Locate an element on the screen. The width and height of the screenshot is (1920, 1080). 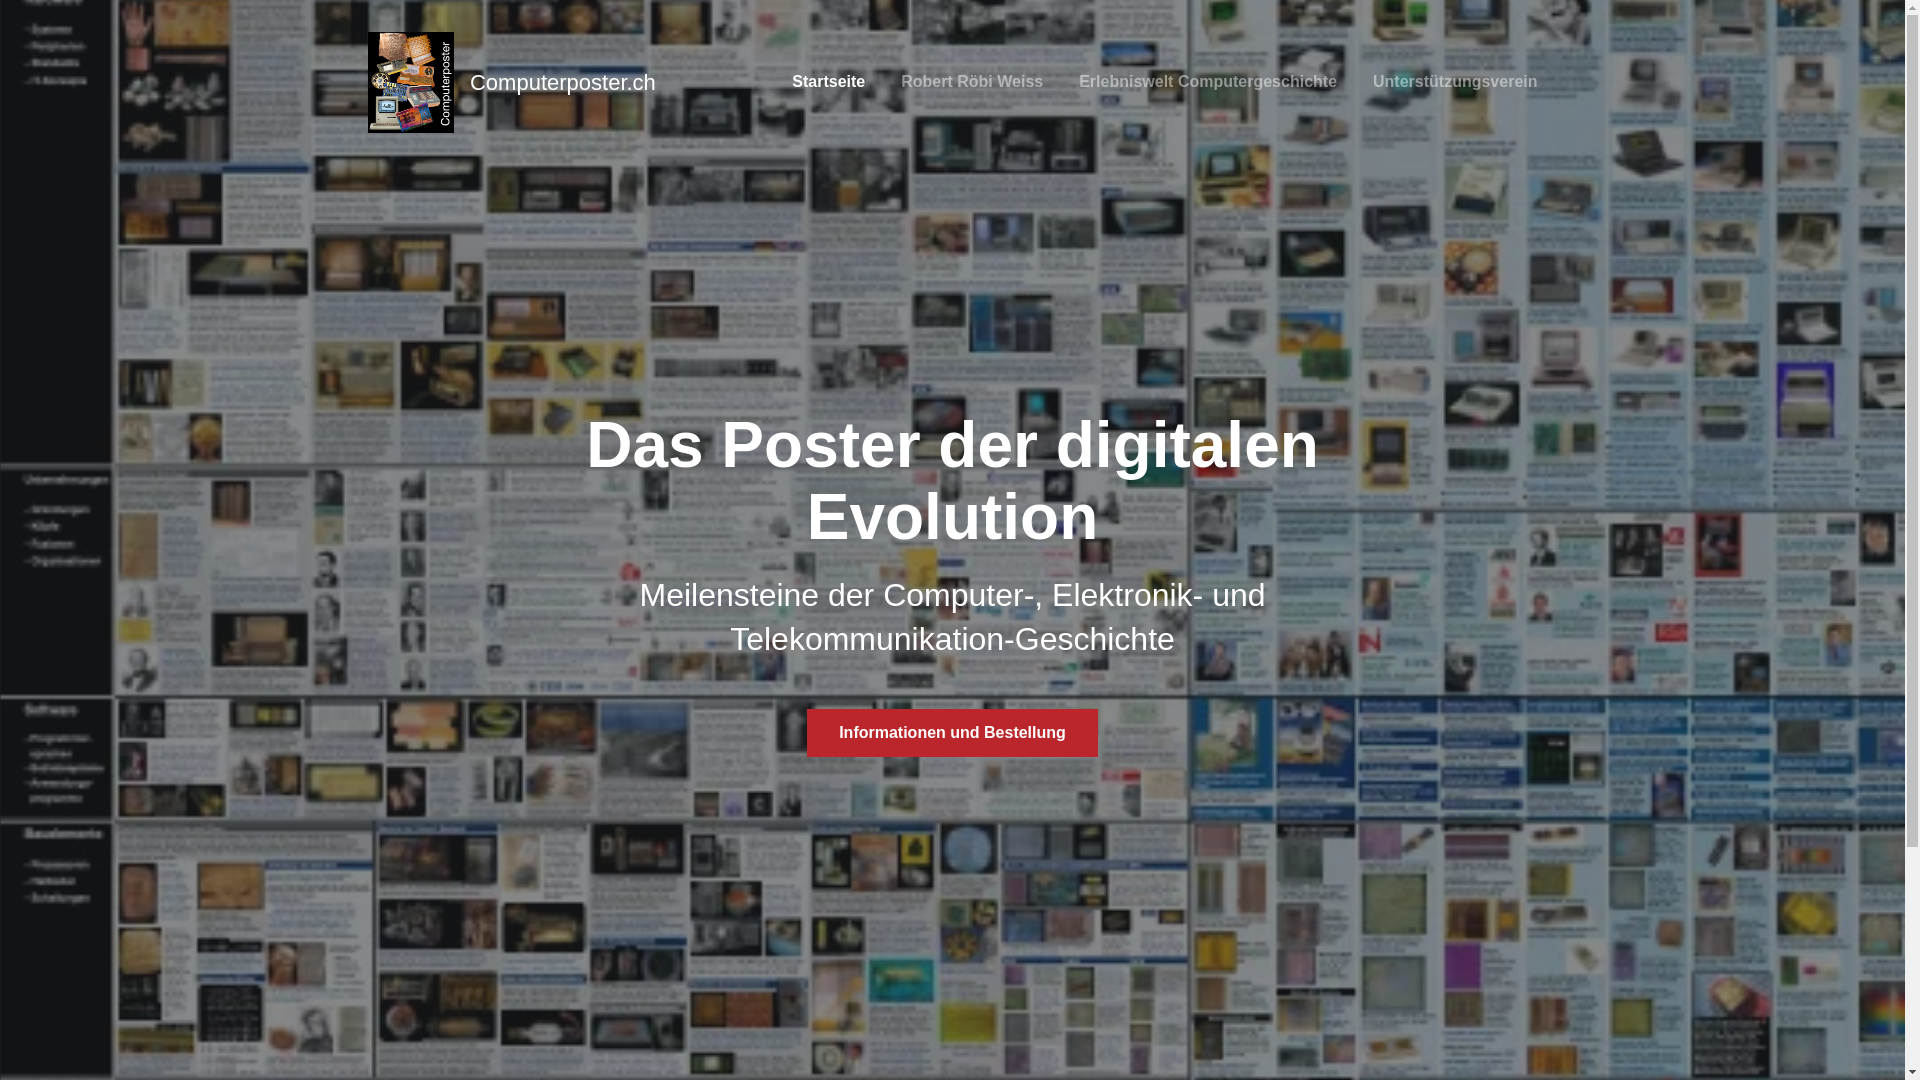
Startseite is located at coordinates (828, 82).